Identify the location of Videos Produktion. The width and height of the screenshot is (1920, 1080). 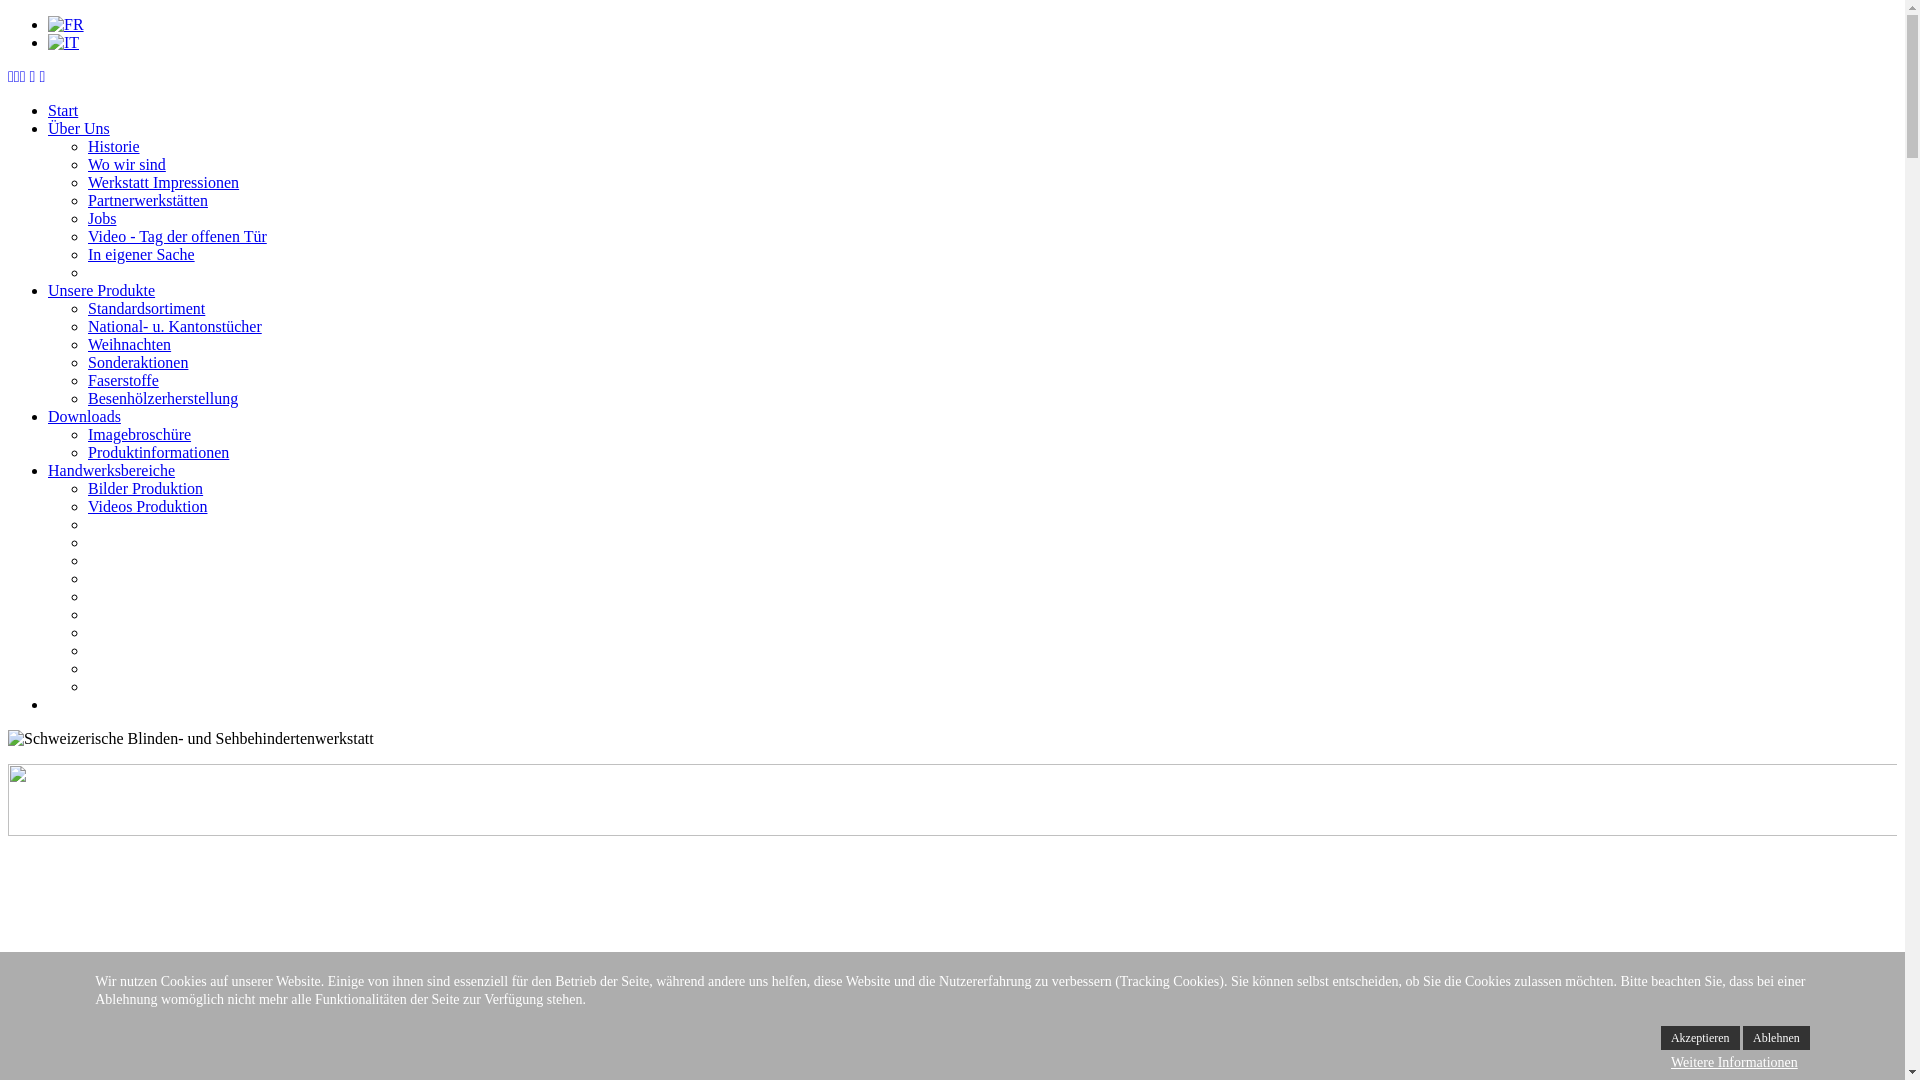
(148, 506).